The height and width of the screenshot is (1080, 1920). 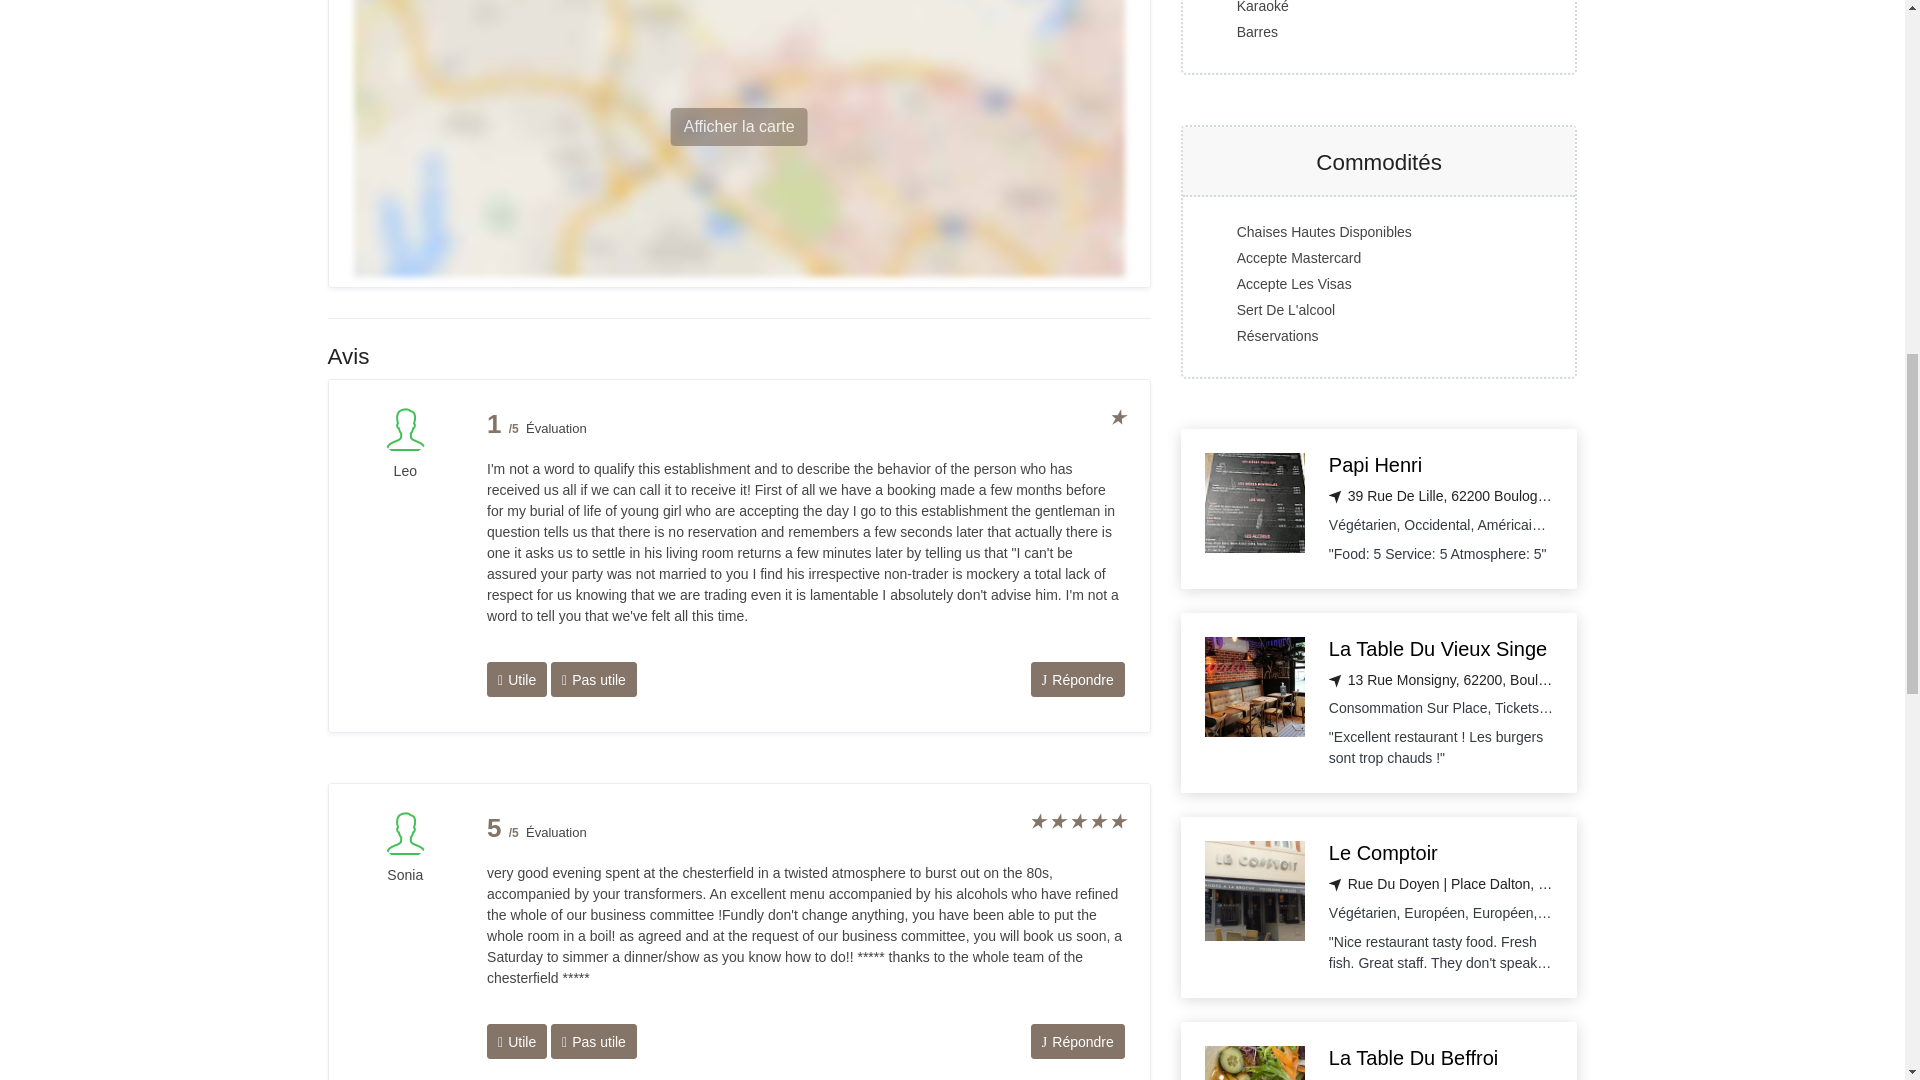 I want to click on Pas utile, so click(x=594, y=679).